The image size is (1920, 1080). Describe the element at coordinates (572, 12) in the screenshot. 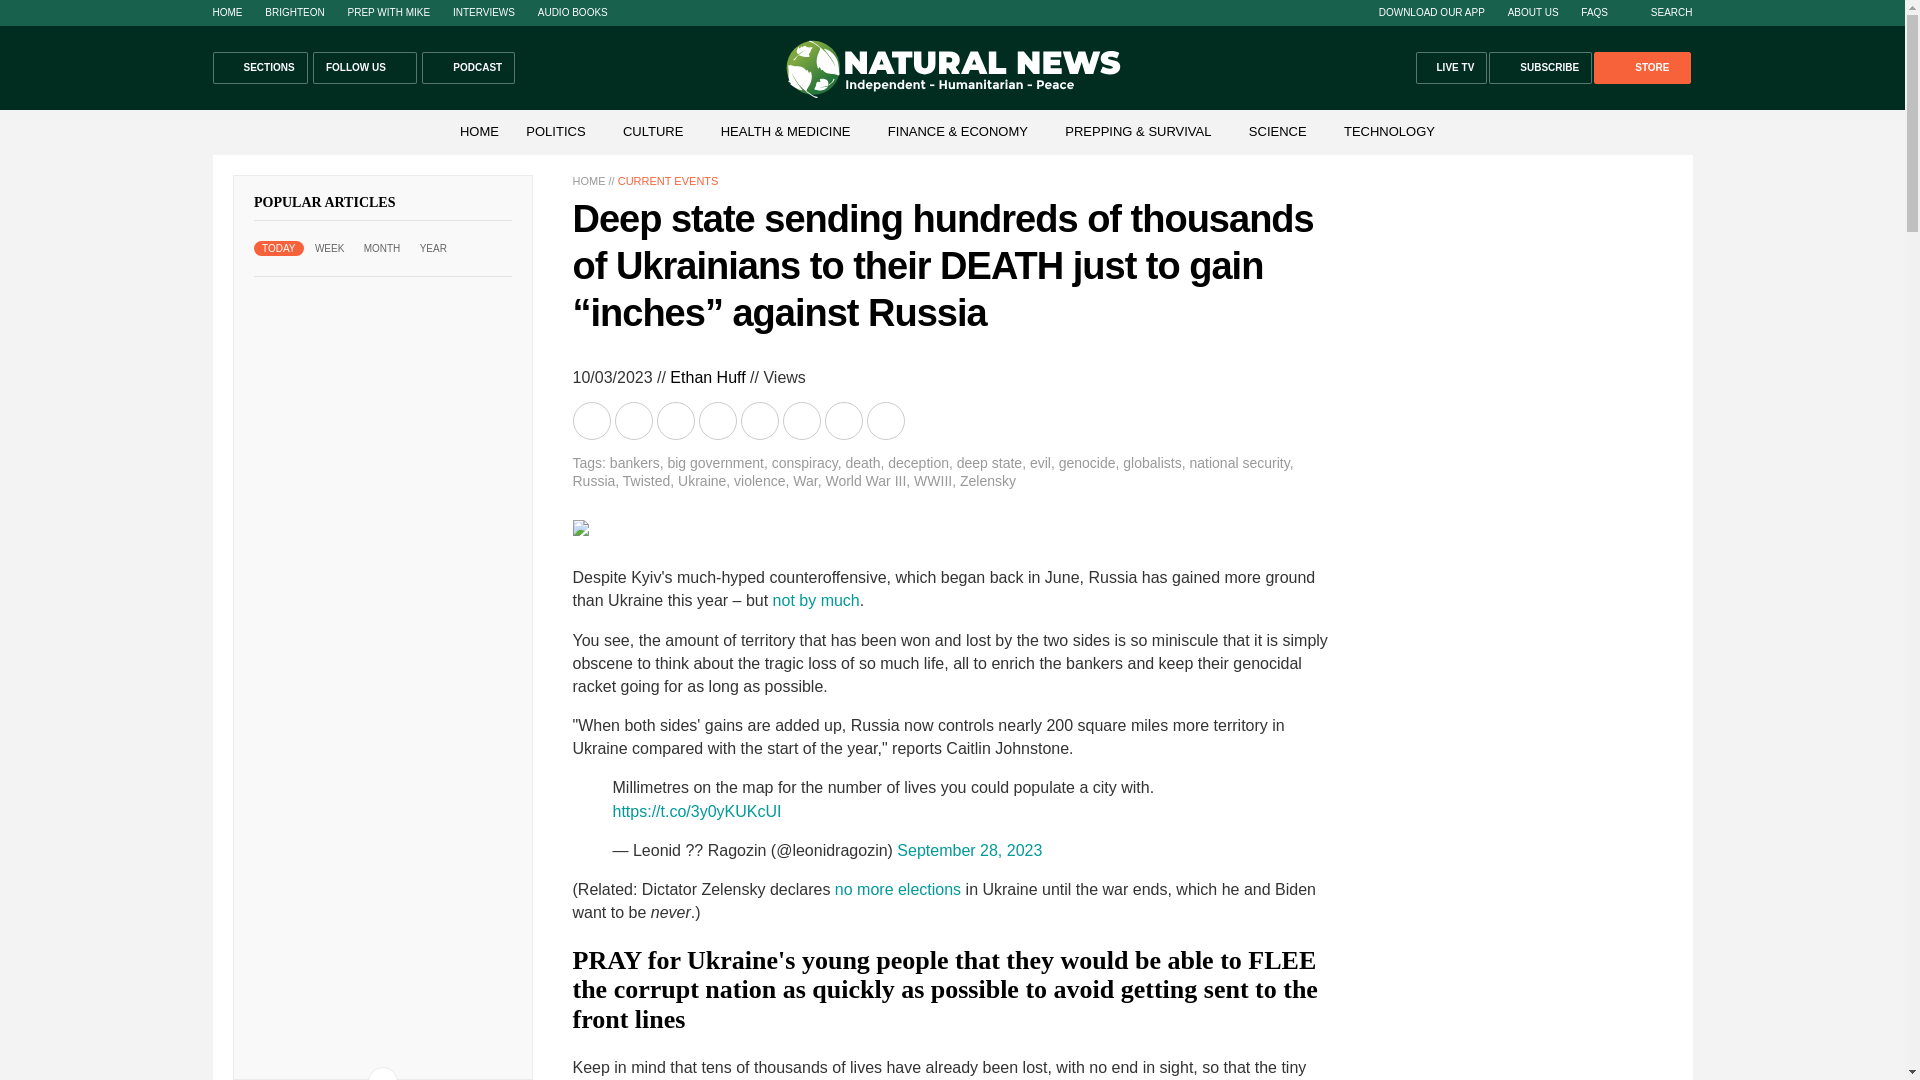

I see `AUDIO BOOKS` at that location.